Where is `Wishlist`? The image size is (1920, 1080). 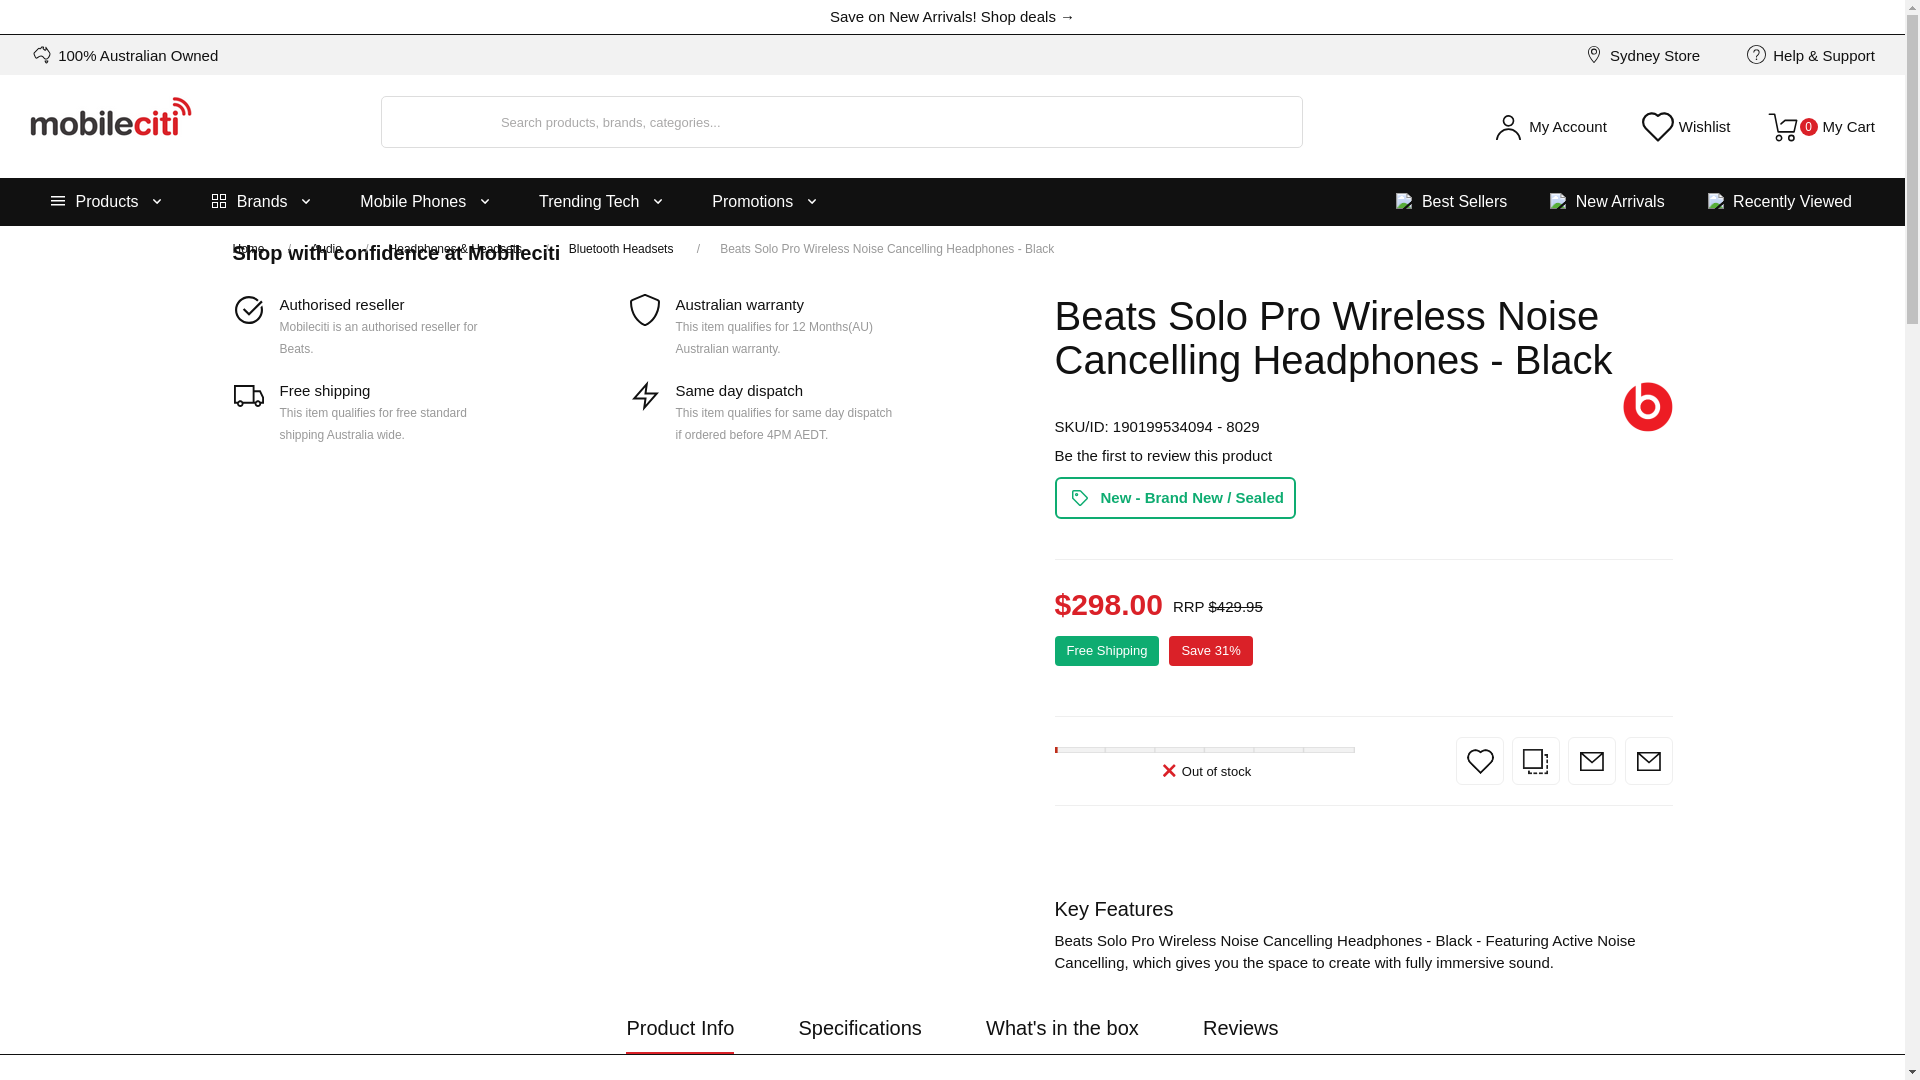
Wishlist is located at coordinates (1686, 126).